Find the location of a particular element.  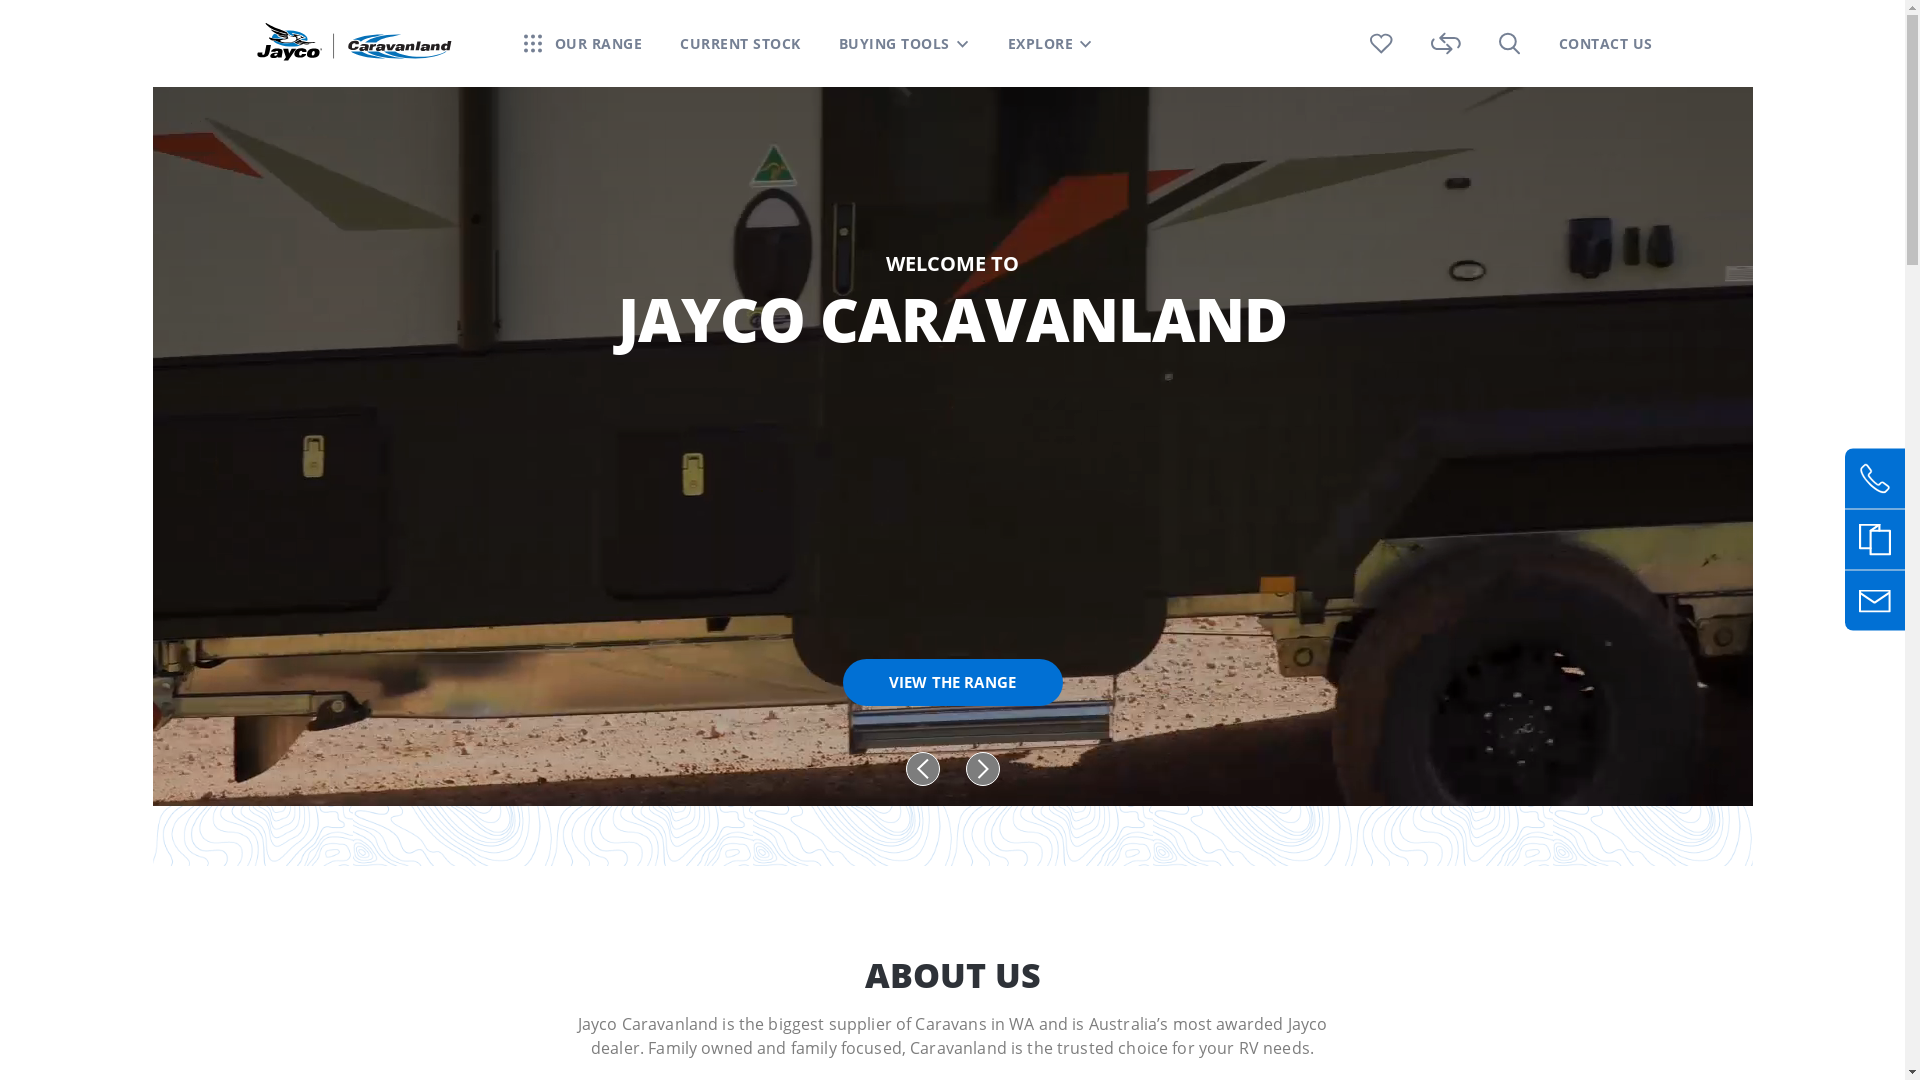

CONTACT US is located at coordinates (1605, 44).